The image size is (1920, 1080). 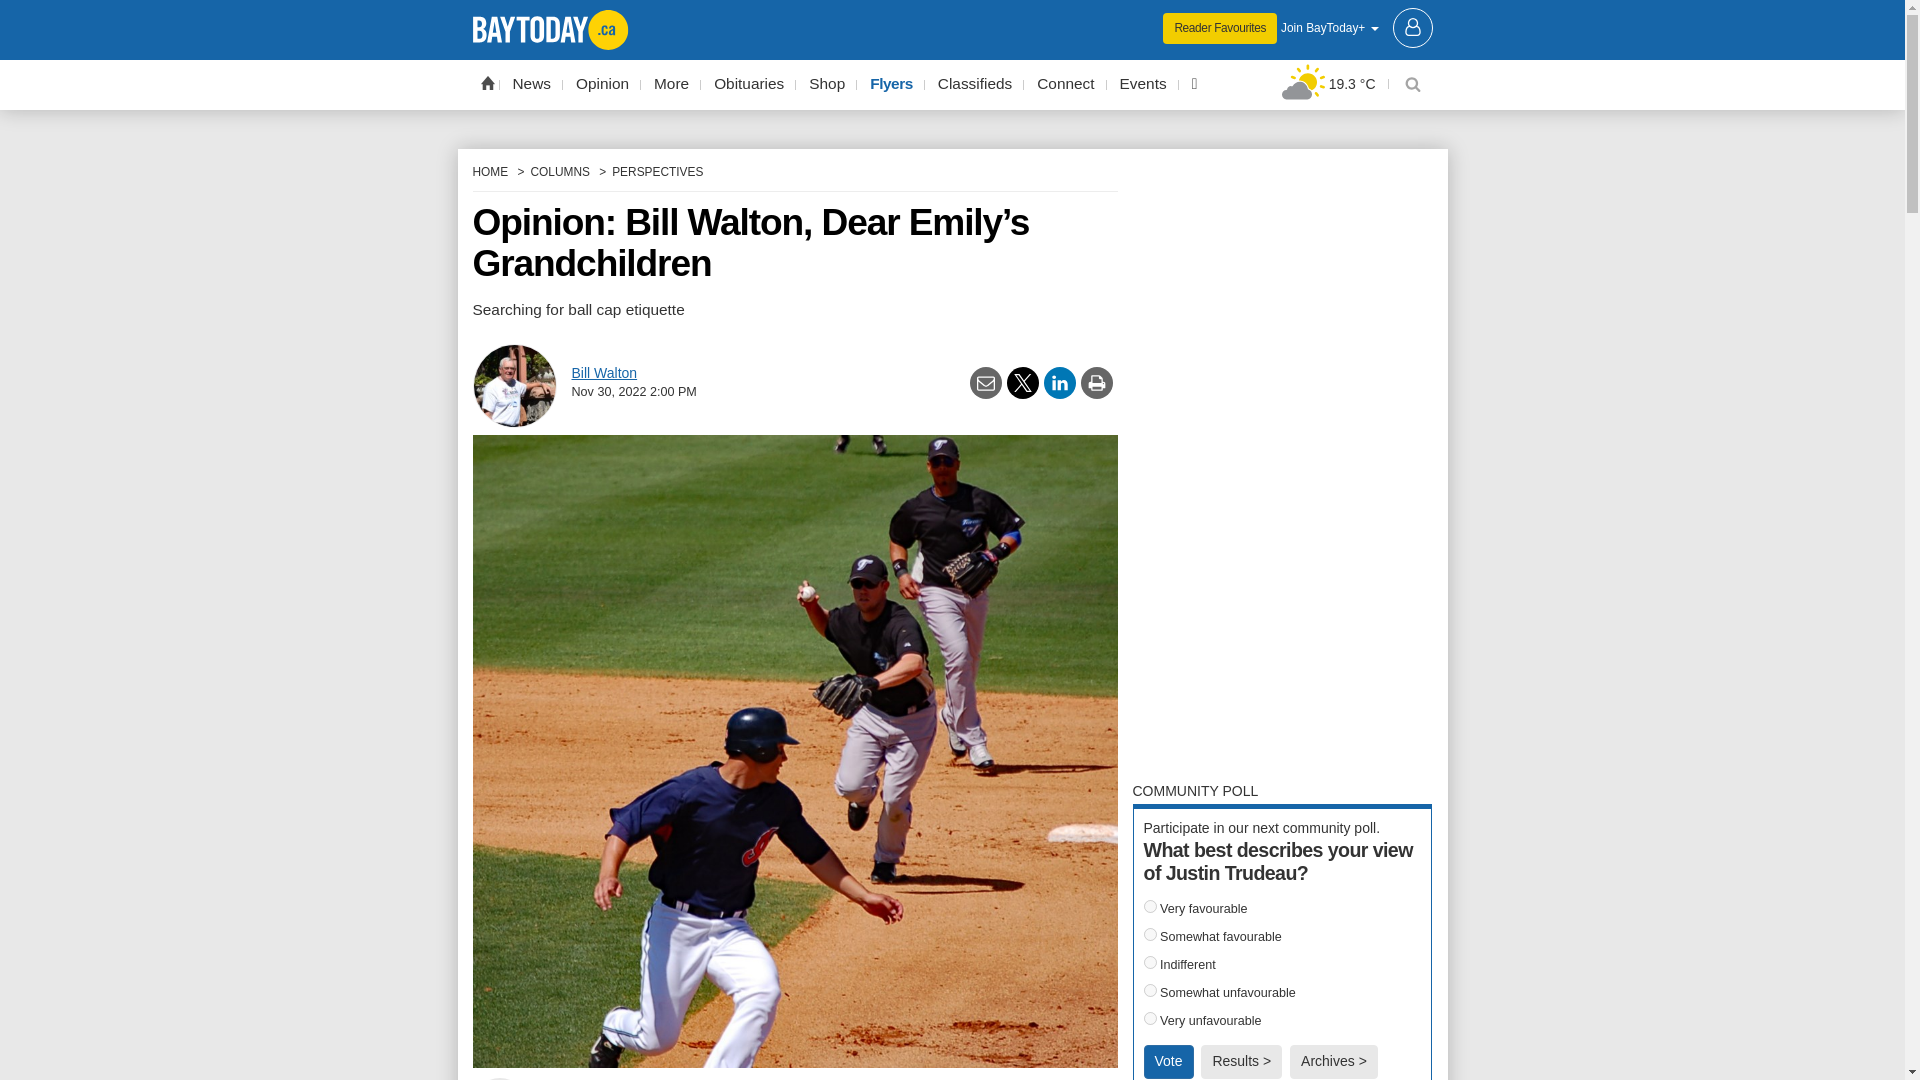 I want to click on 123115, so click(x=1150, y=1018).